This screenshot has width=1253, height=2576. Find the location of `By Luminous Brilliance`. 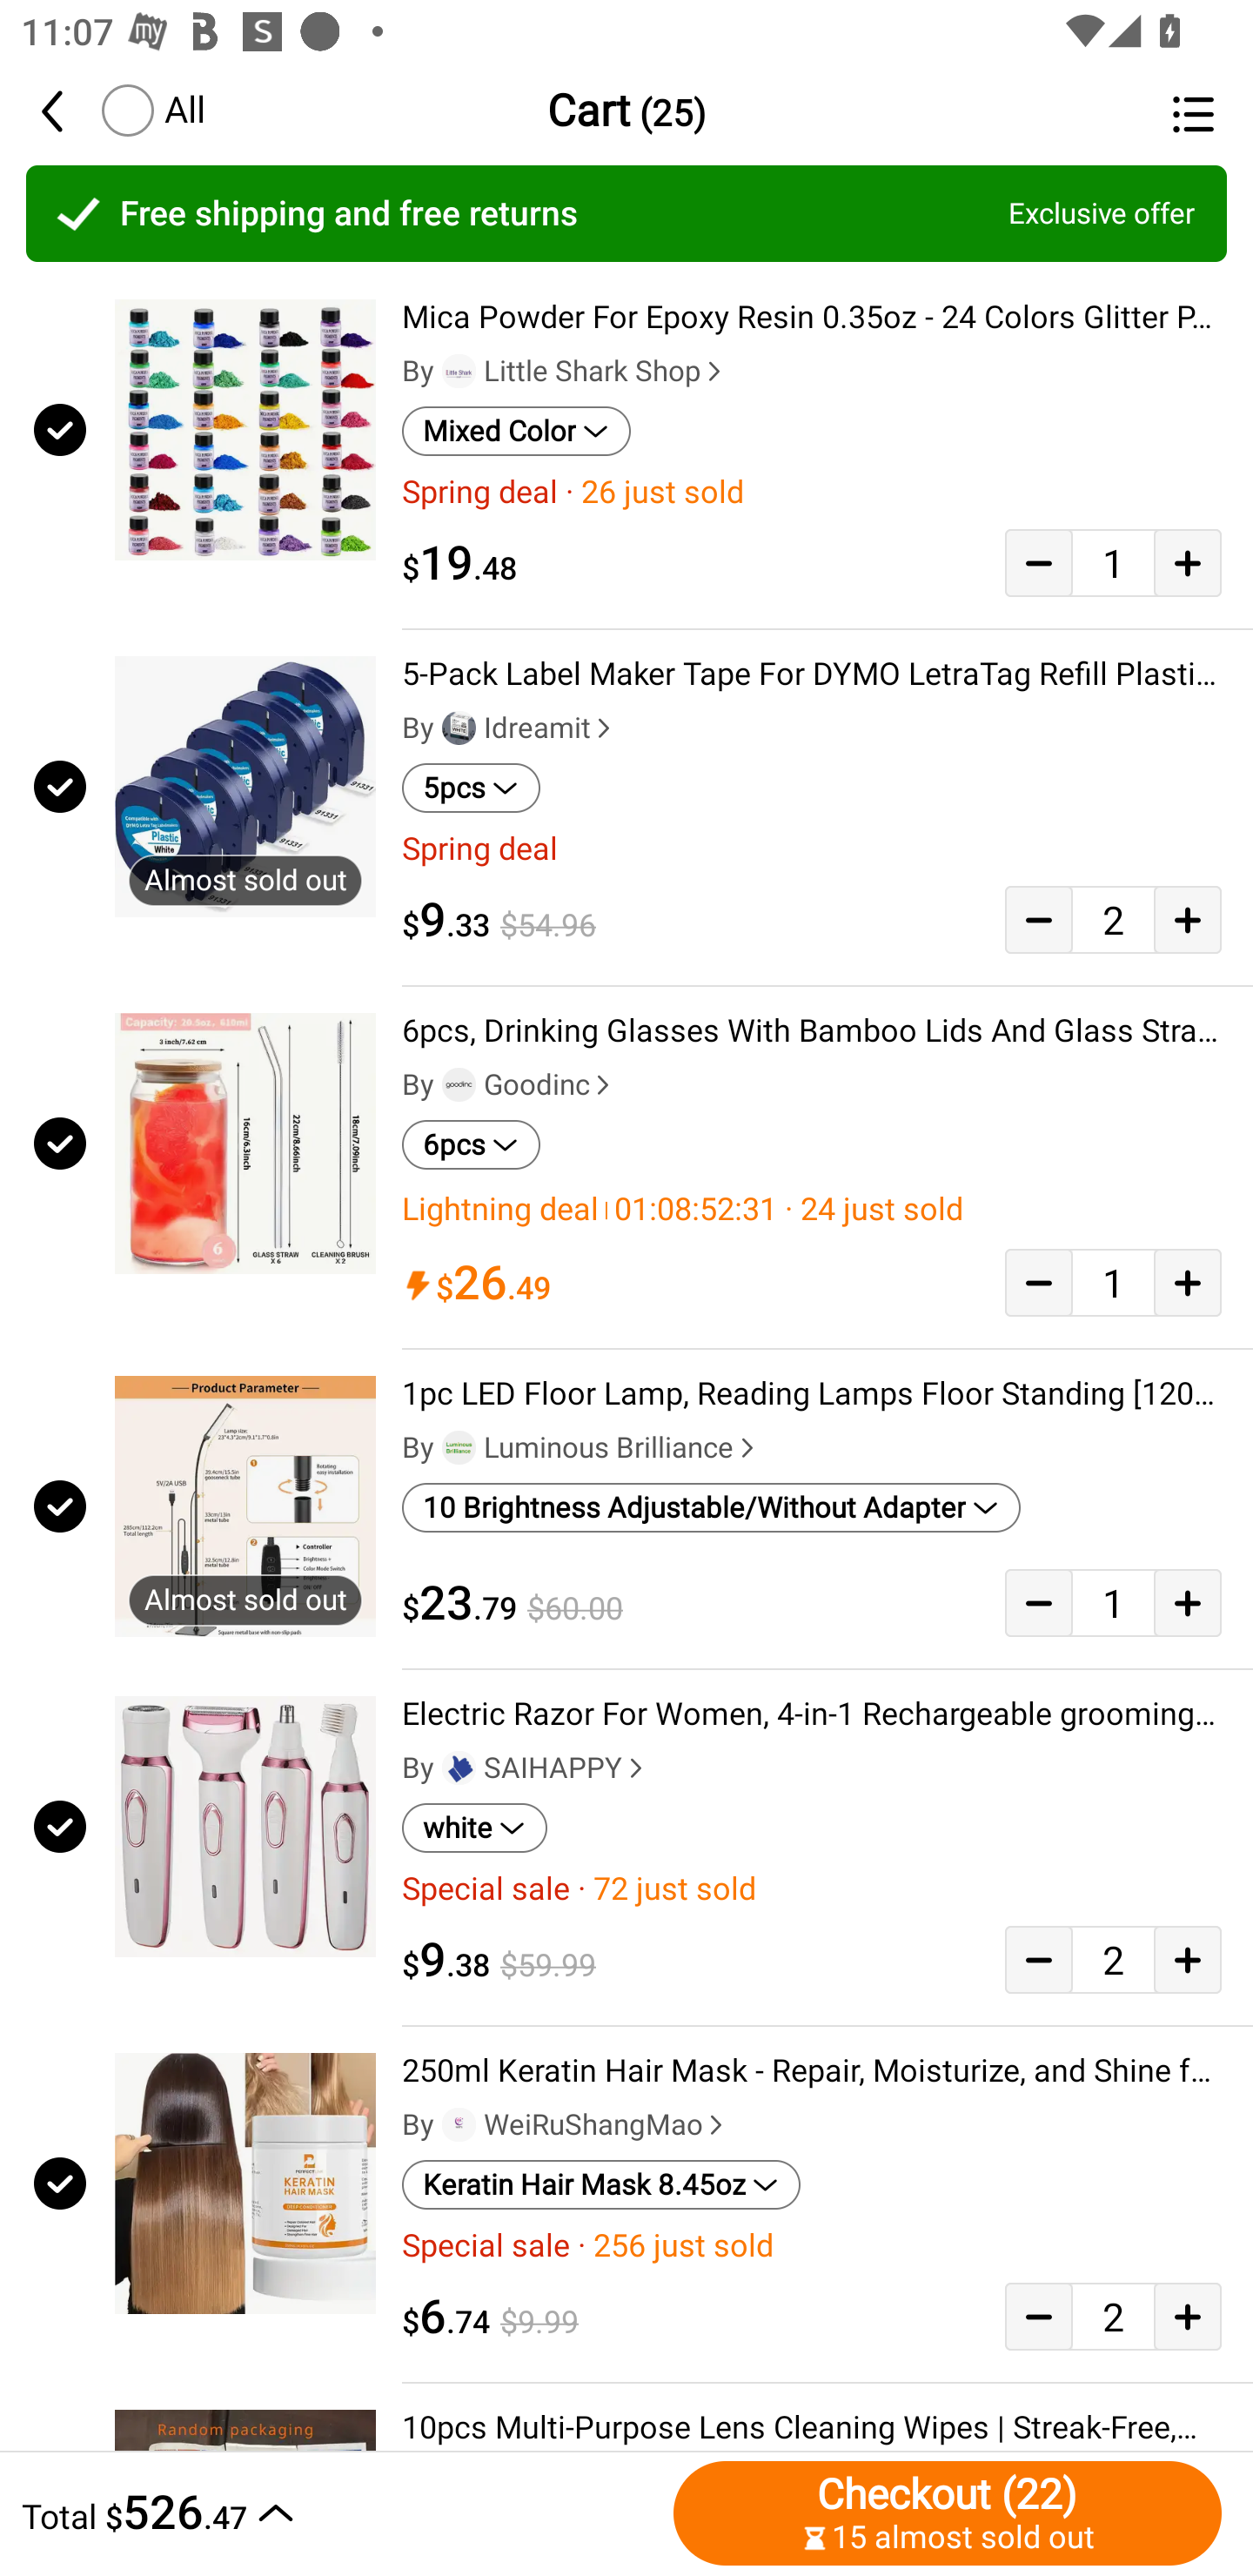

By Luminous Brilliance is located at coordinates (581, 1447).